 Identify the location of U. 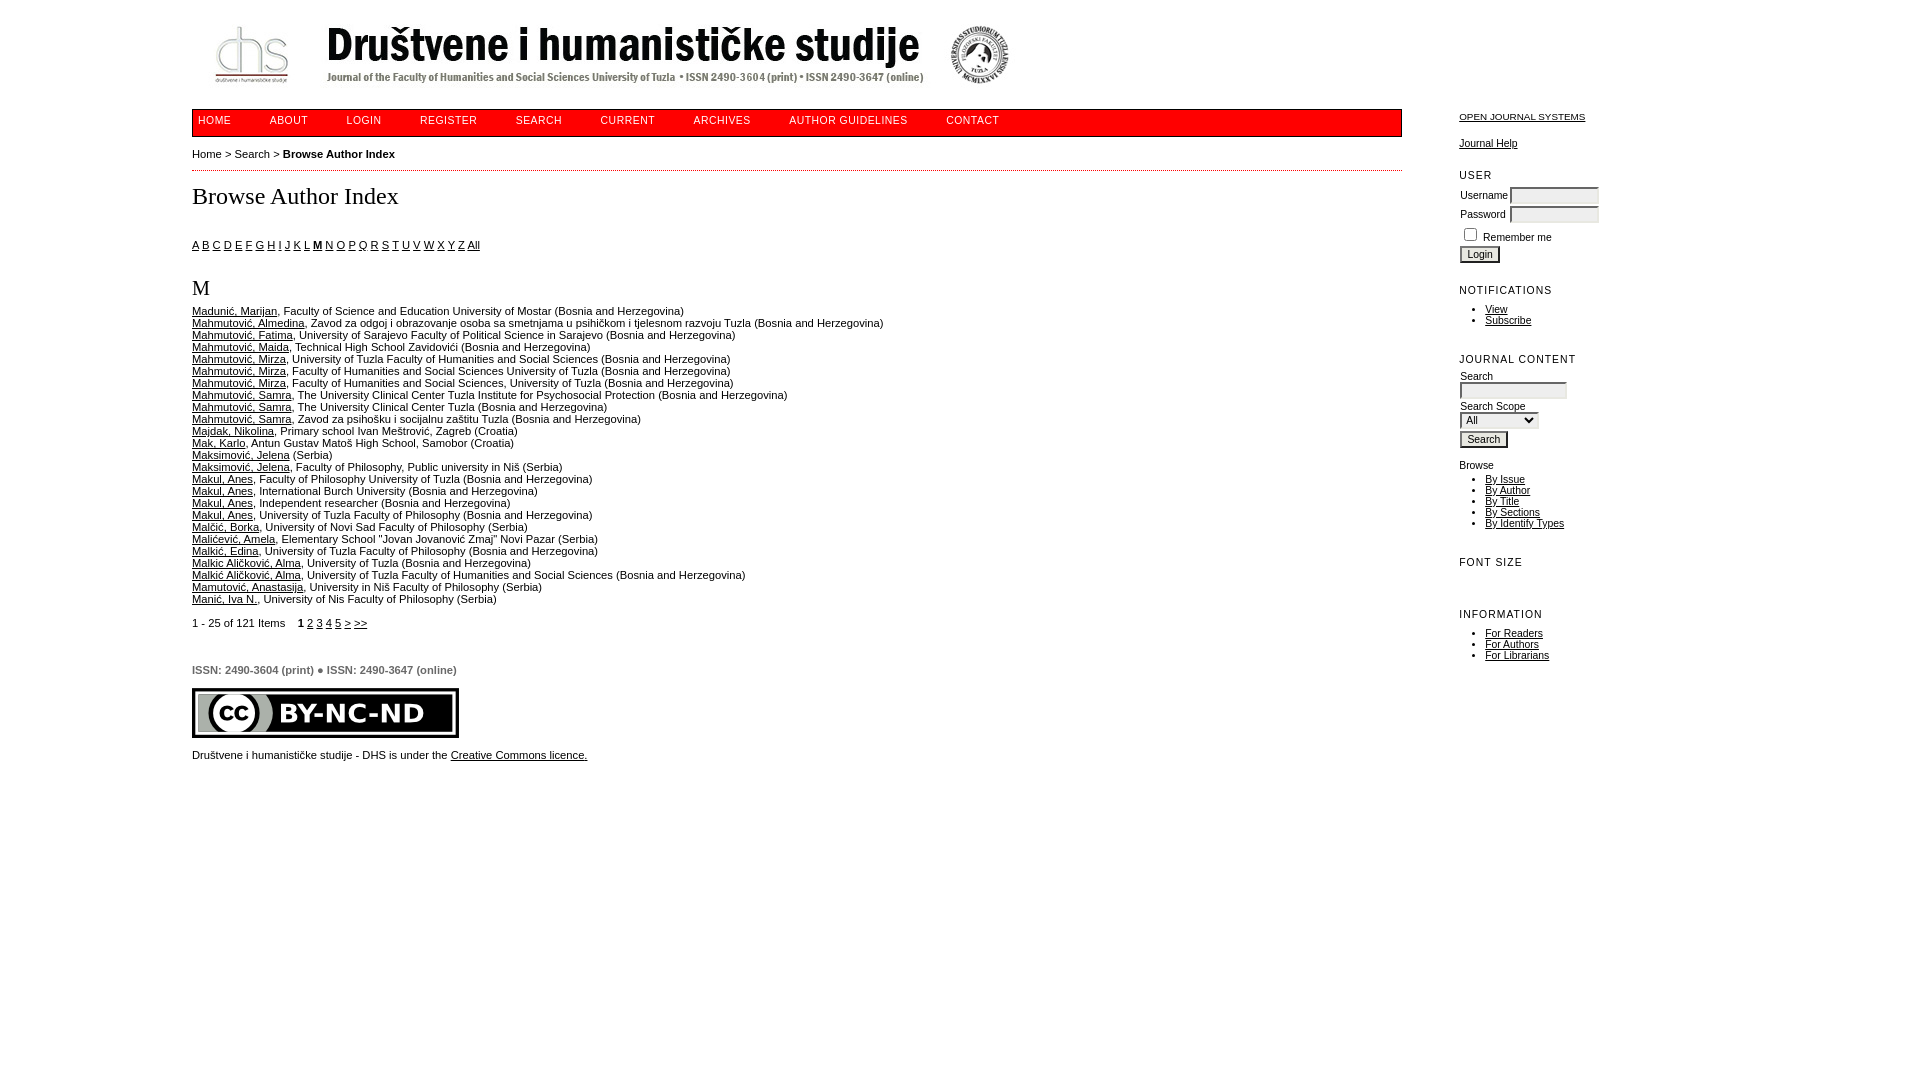
(406, 245).